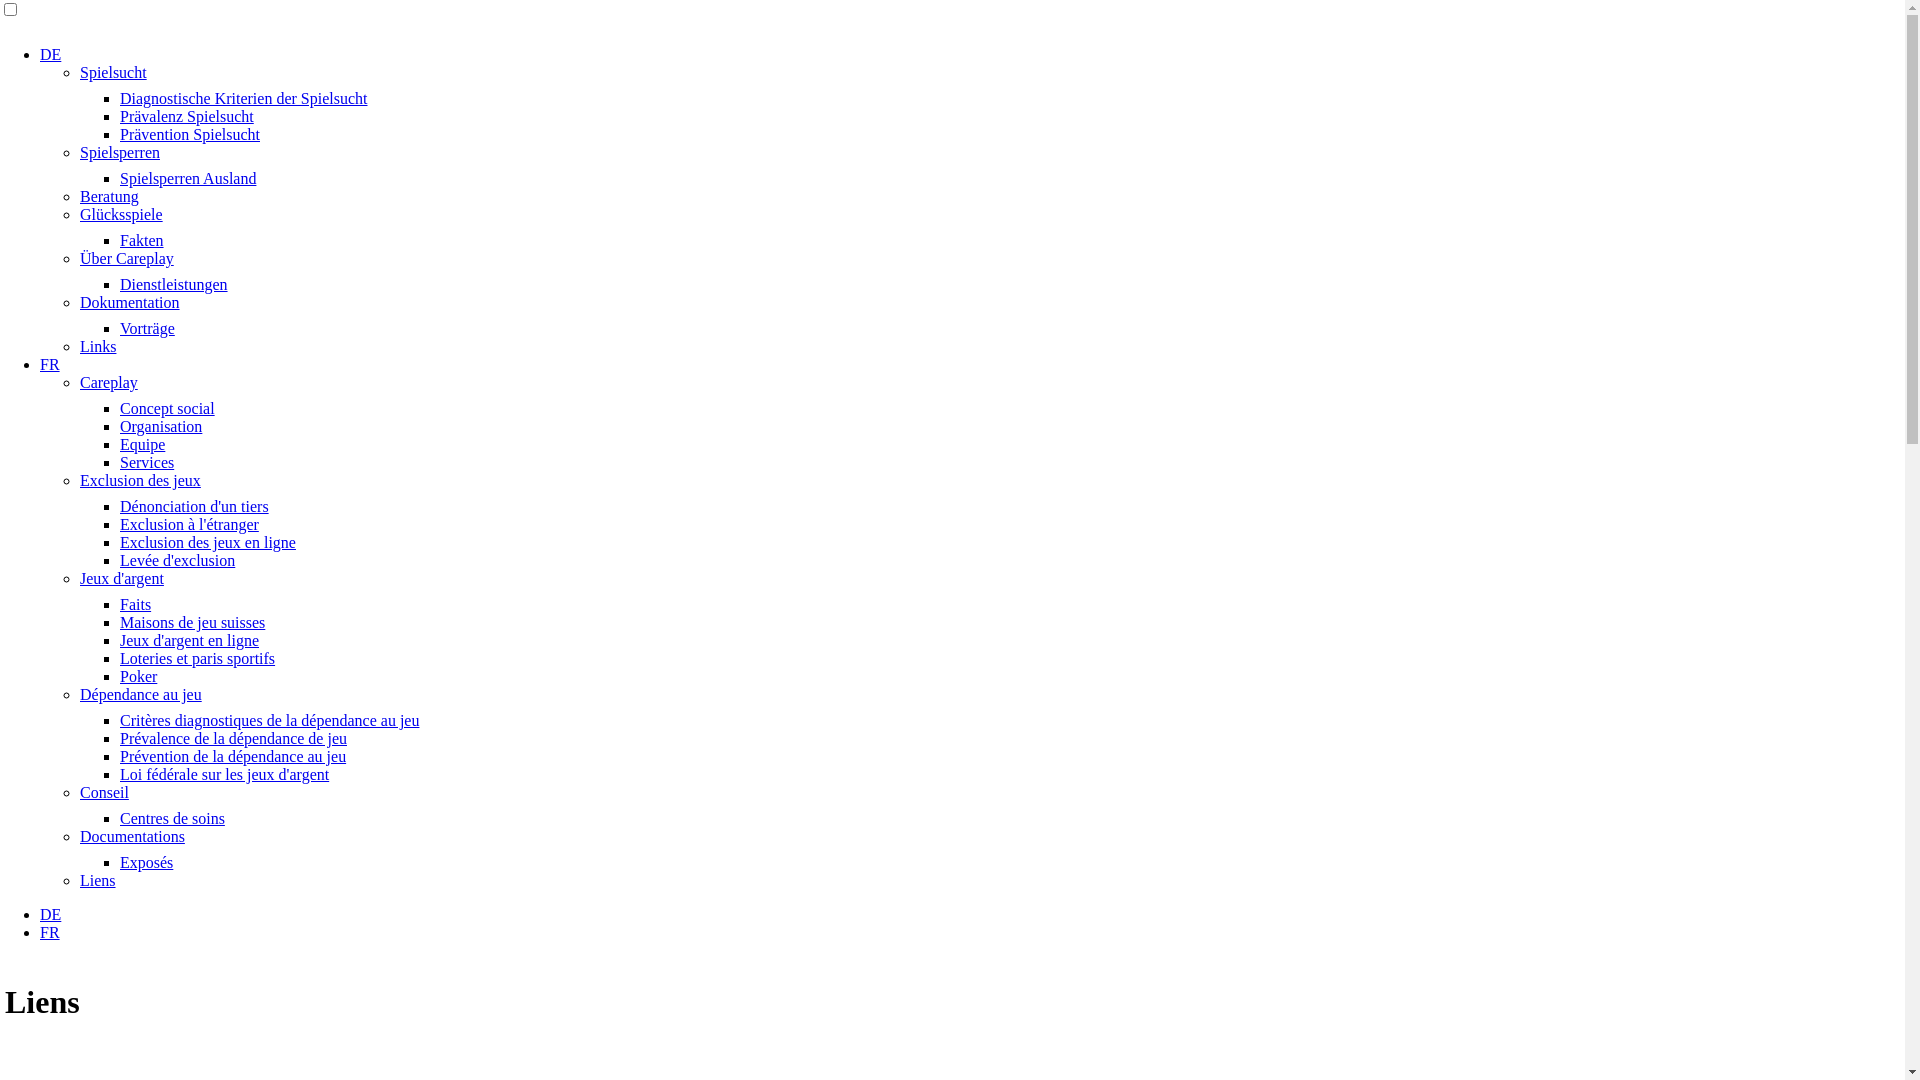 The height and width of the screenshot is (1080, 1920). I want to click on Spielsucht, so click(114, 72).